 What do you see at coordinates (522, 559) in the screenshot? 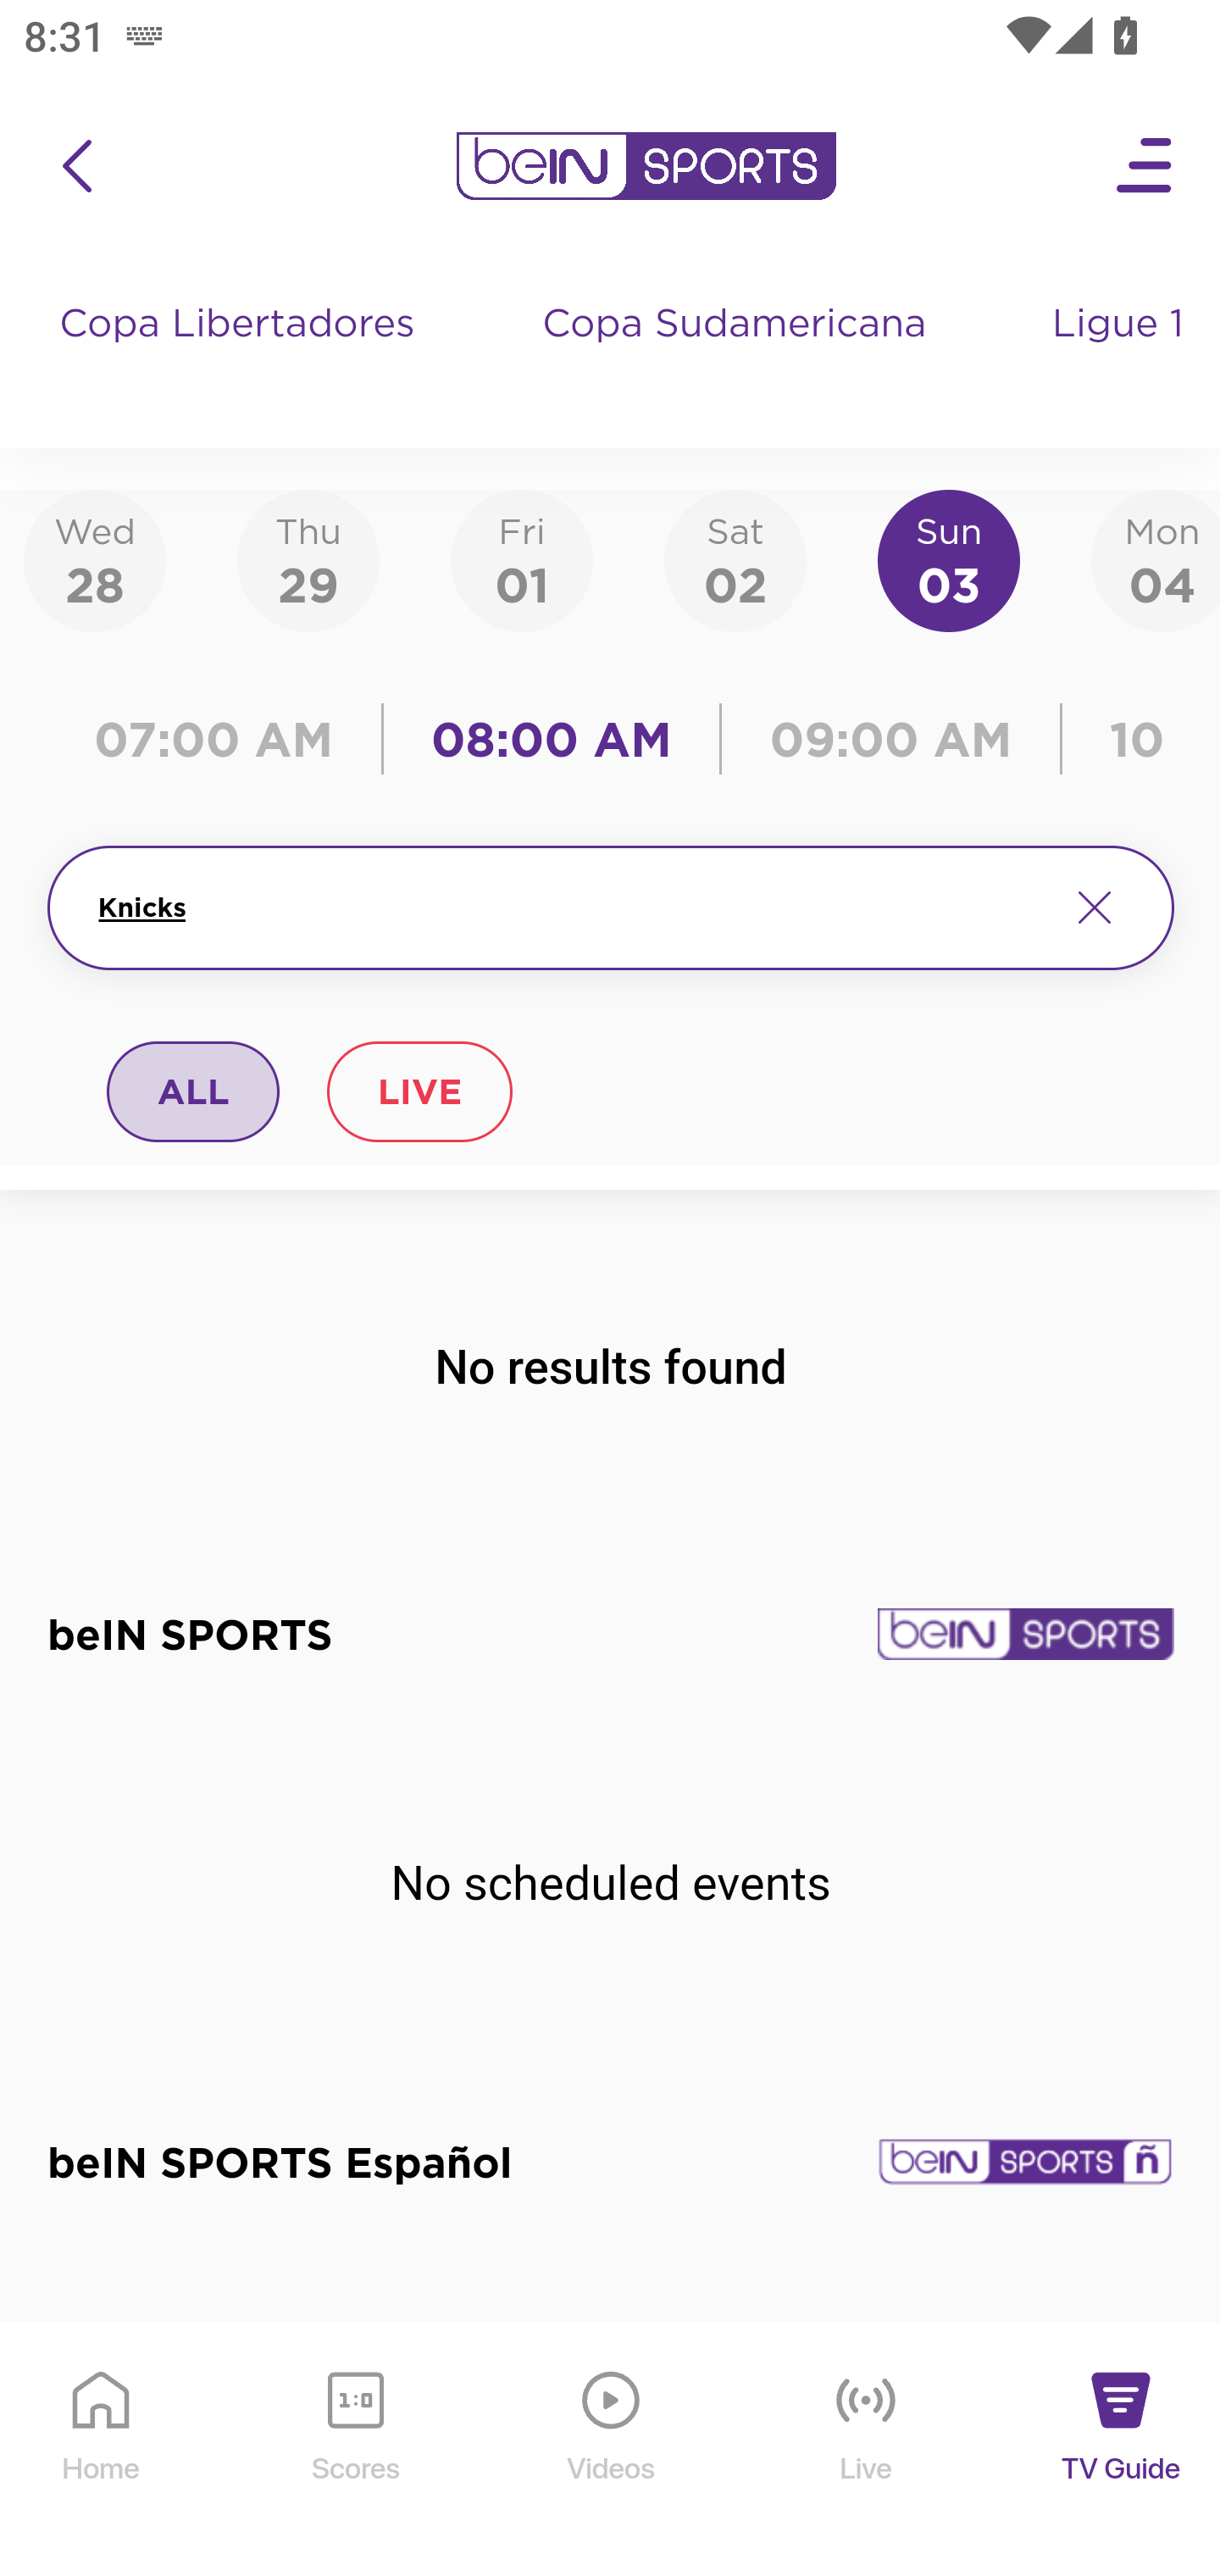
I see `Fri01` at bounding box center [522, 559].